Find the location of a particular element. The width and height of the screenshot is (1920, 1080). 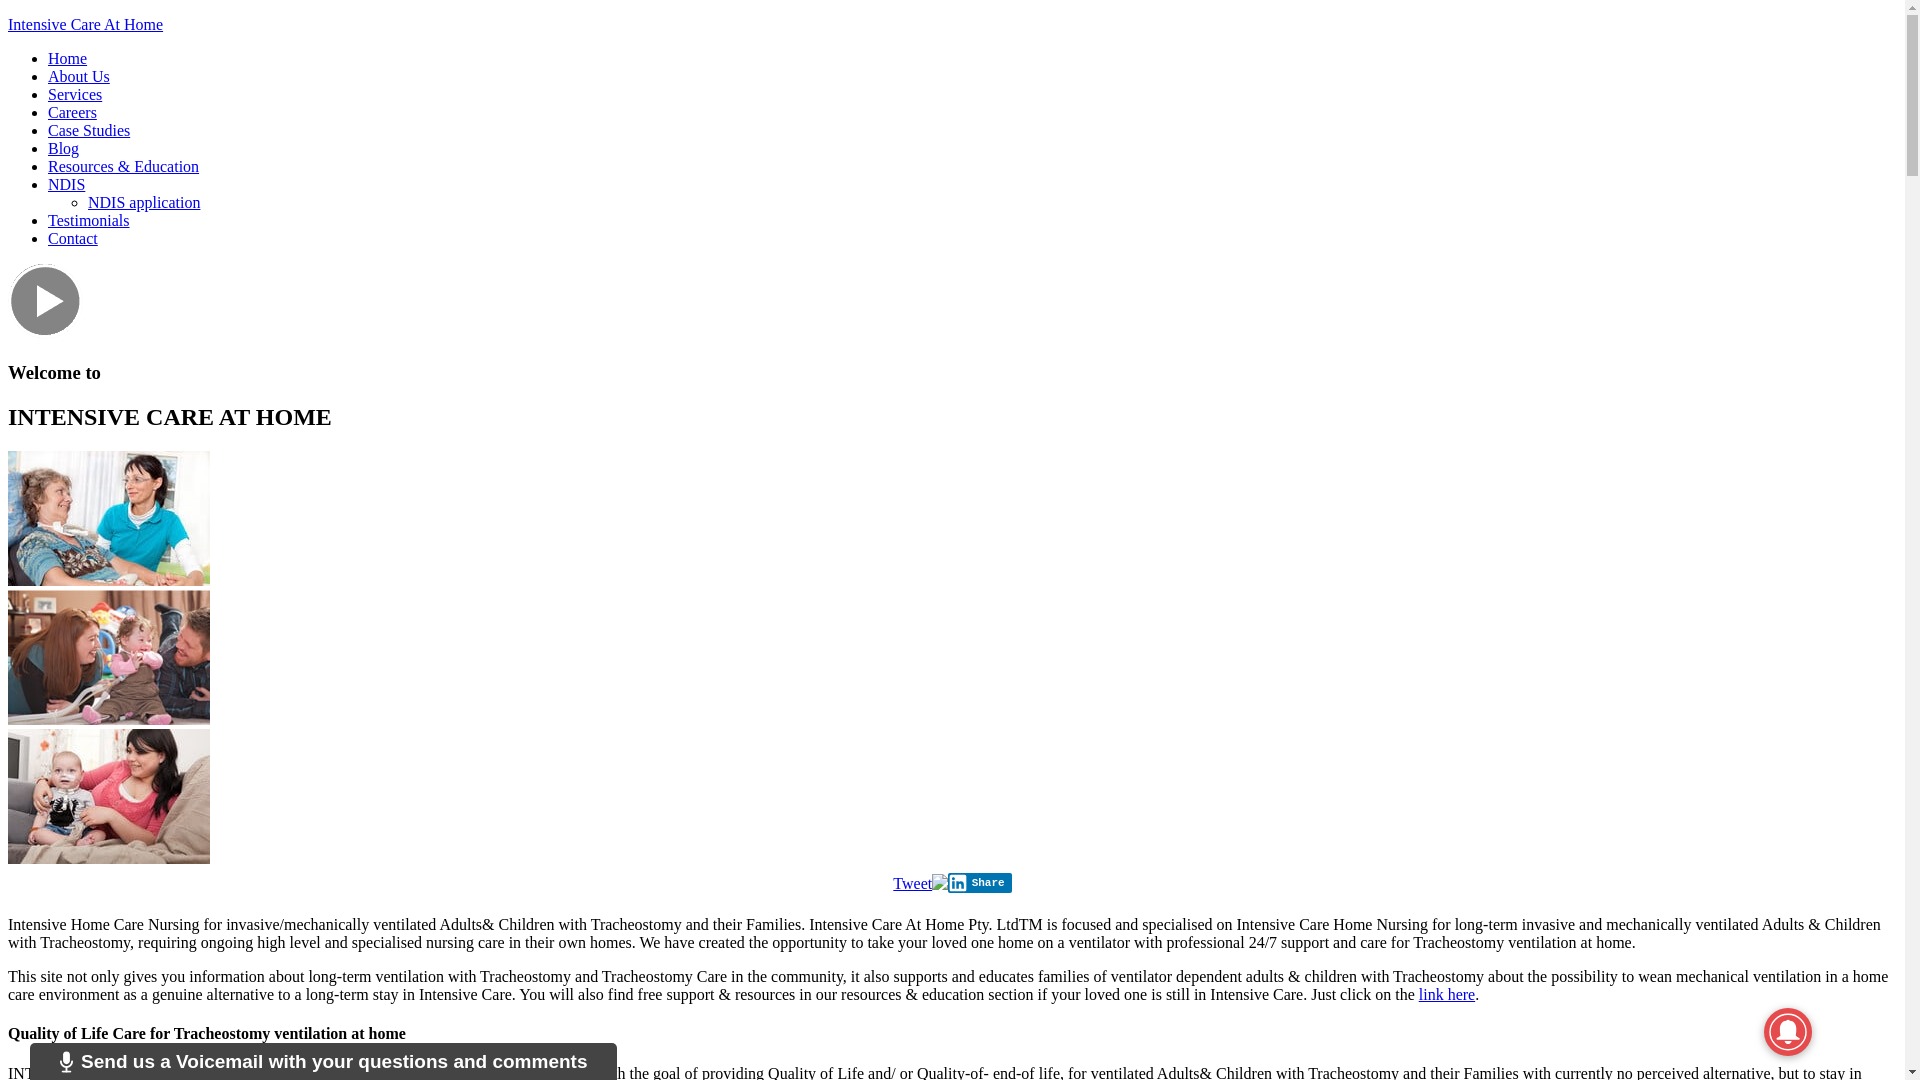

Resources & Education is located at coordinates (124, 166).